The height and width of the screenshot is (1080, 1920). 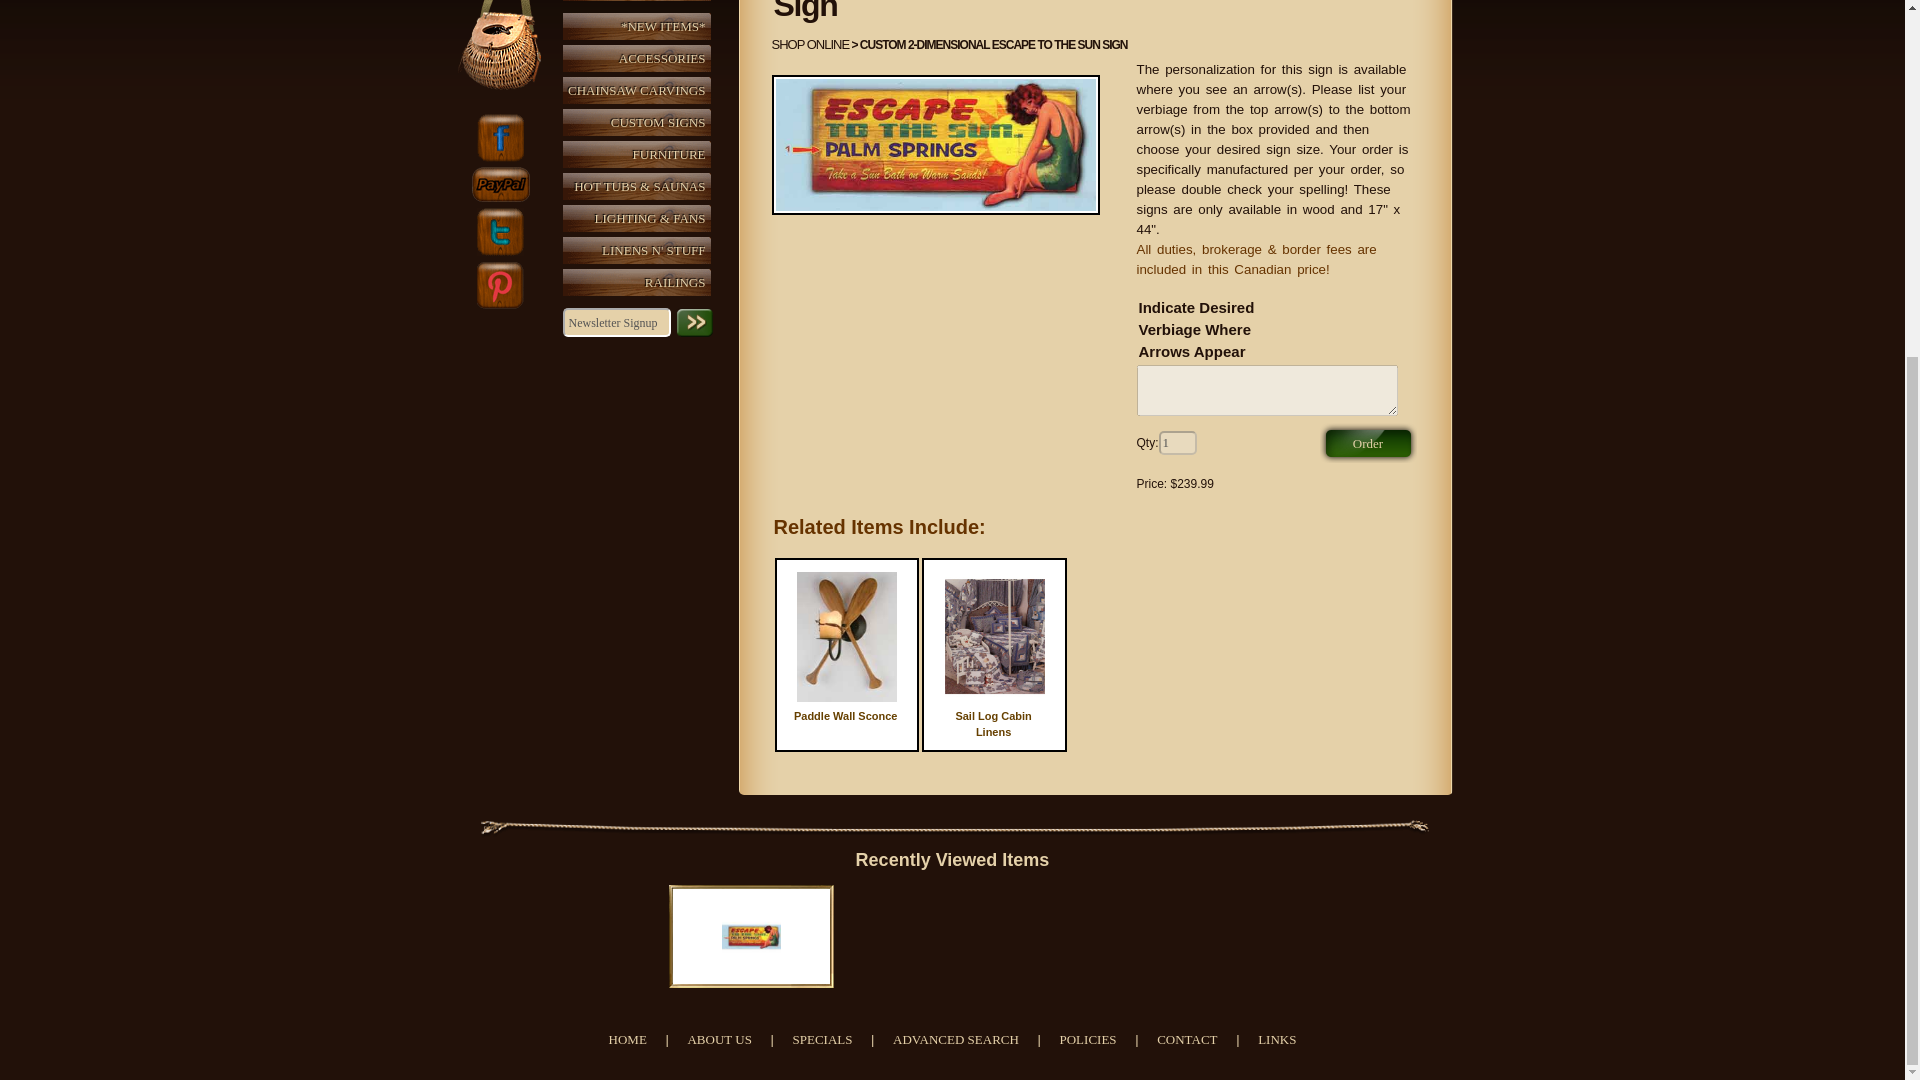 I want to click on ACCESSORIES, so click(x=641, y=58).